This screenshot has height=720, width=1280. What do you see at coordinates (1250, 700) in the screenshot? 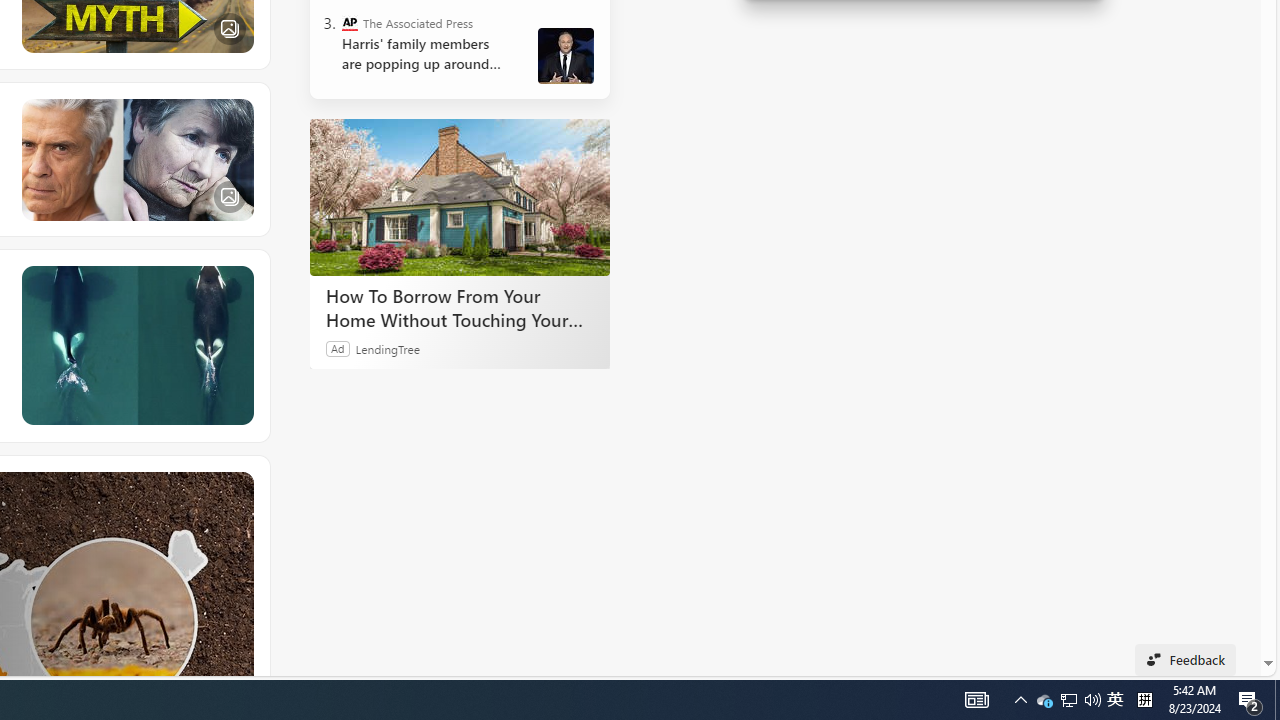
I see `Notification Chevron` at bounding box center [1250, 700].